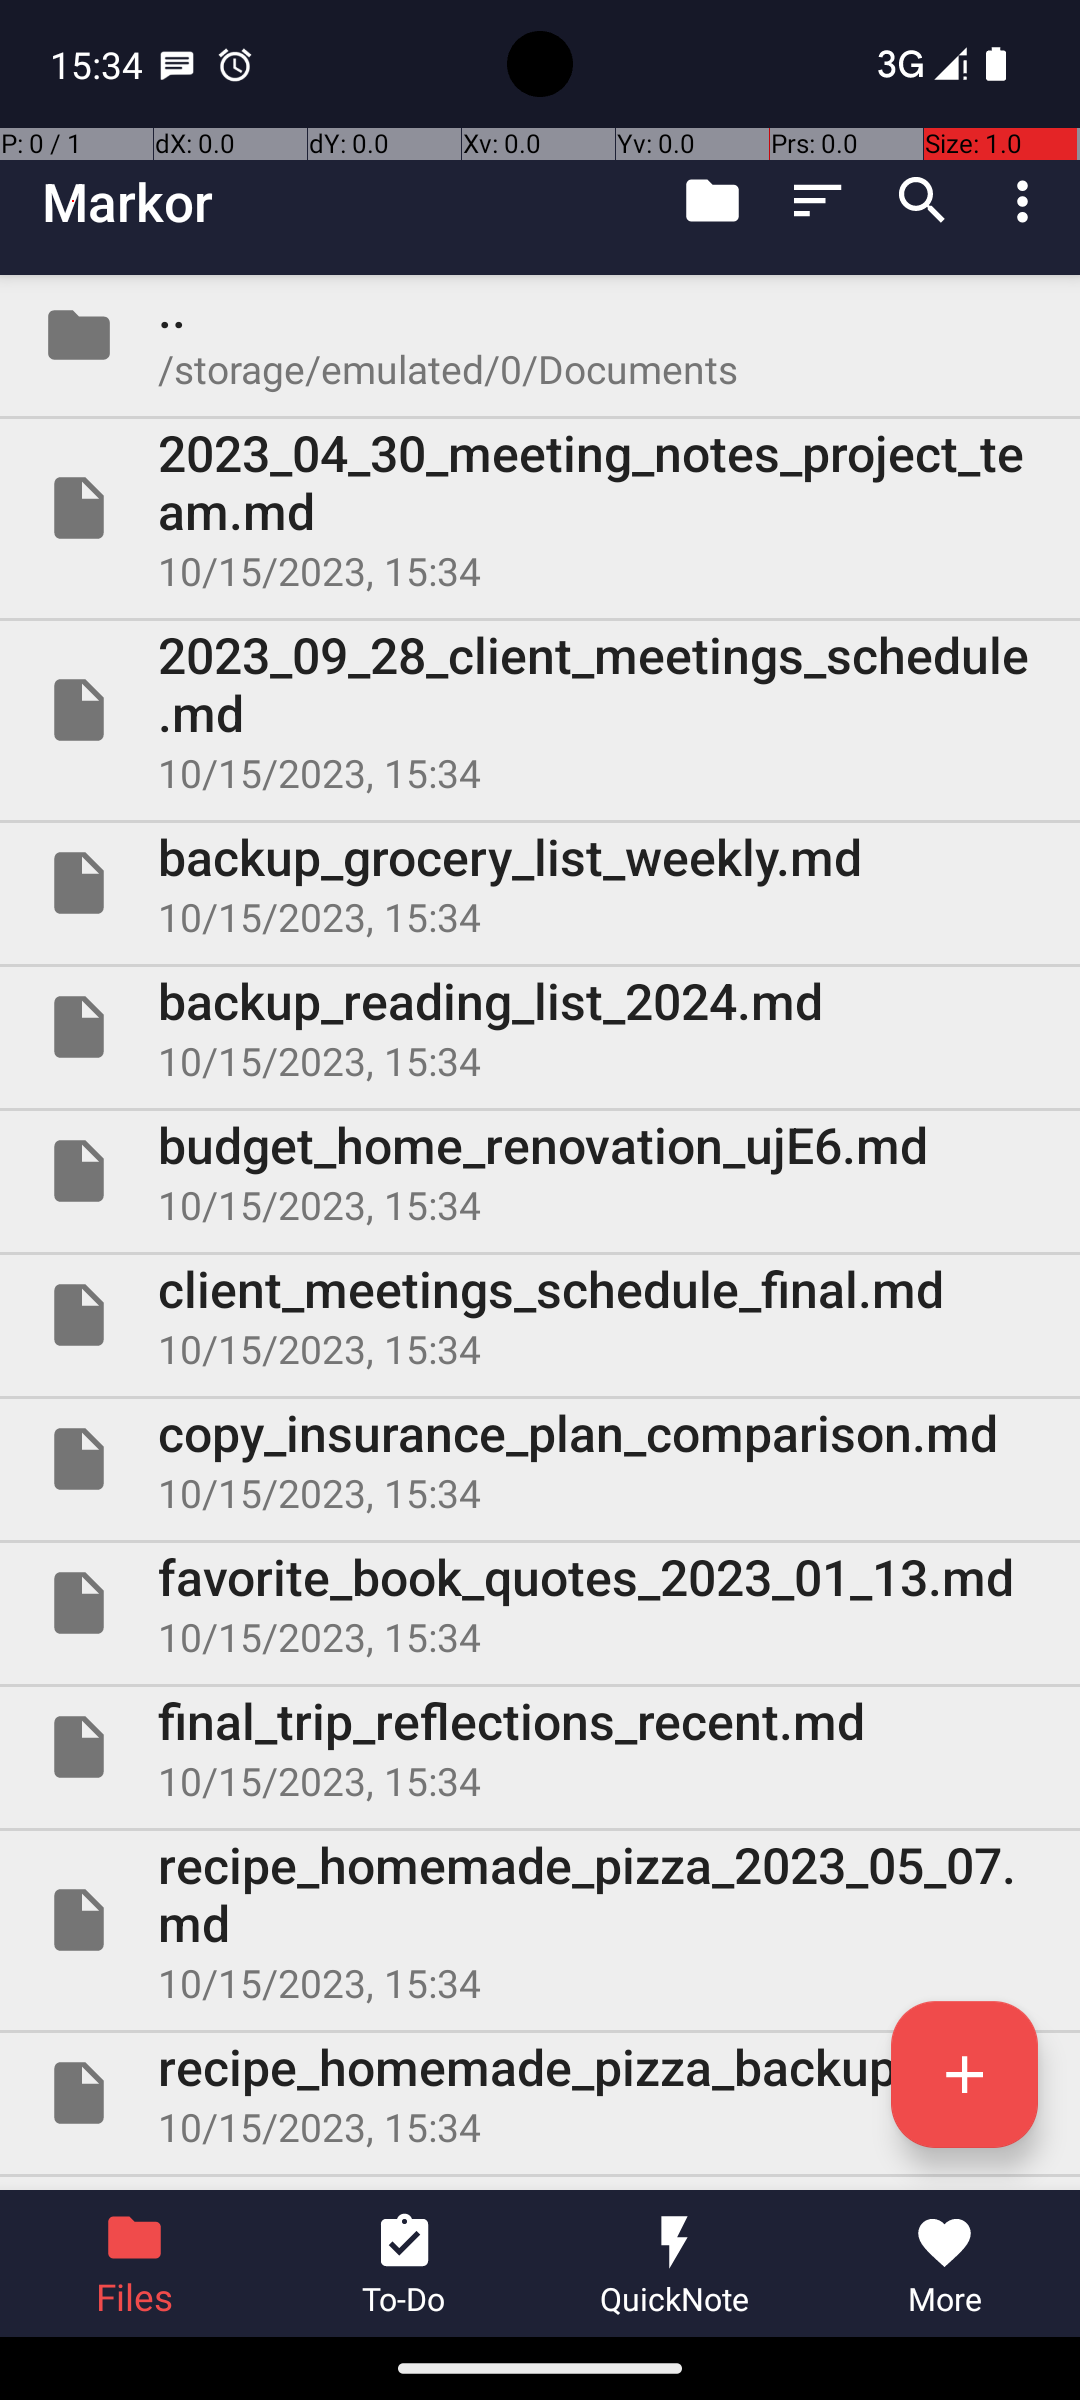 The image size is (1080, 2400). I want to click on File 2023_09_28_client_meetings_schedule.md , so click(540, 710).